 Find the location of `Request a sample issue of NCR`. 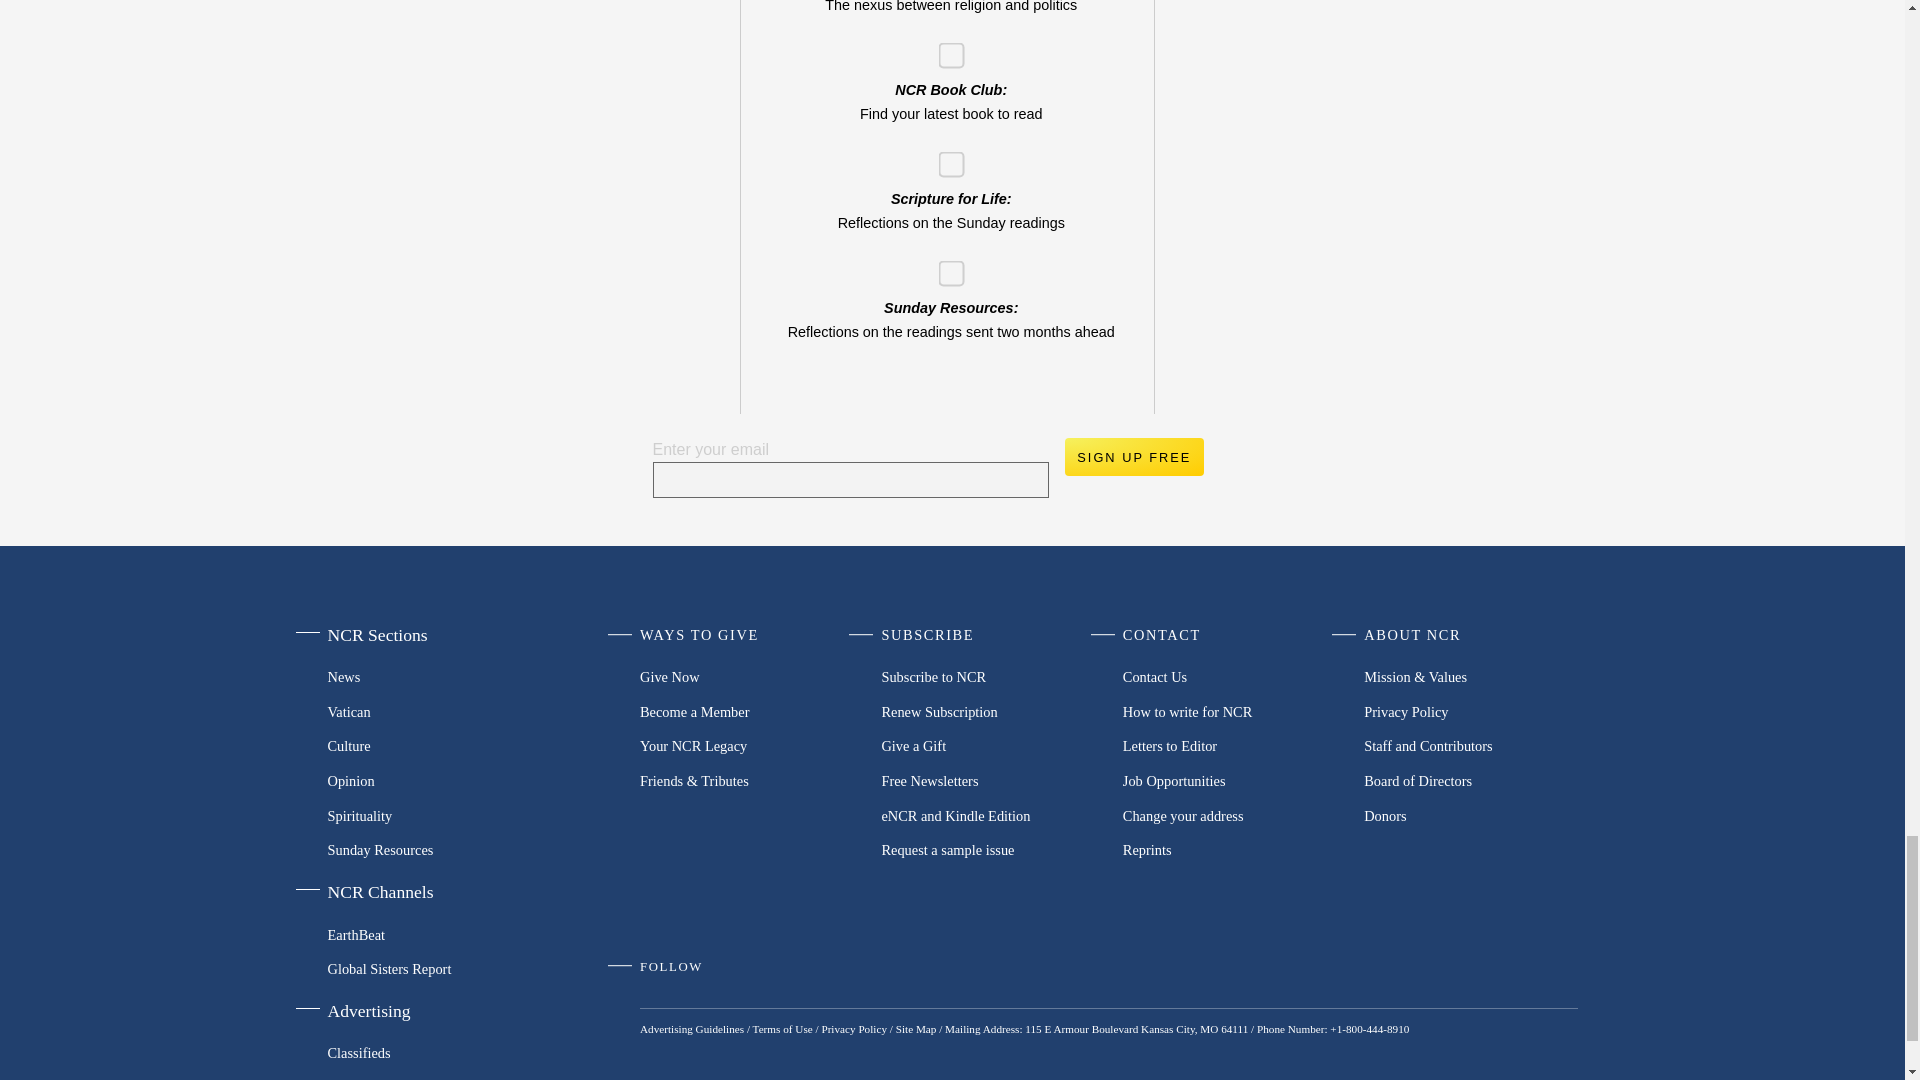

Request a sample issue of NCR is located at coordinates (988, 850).